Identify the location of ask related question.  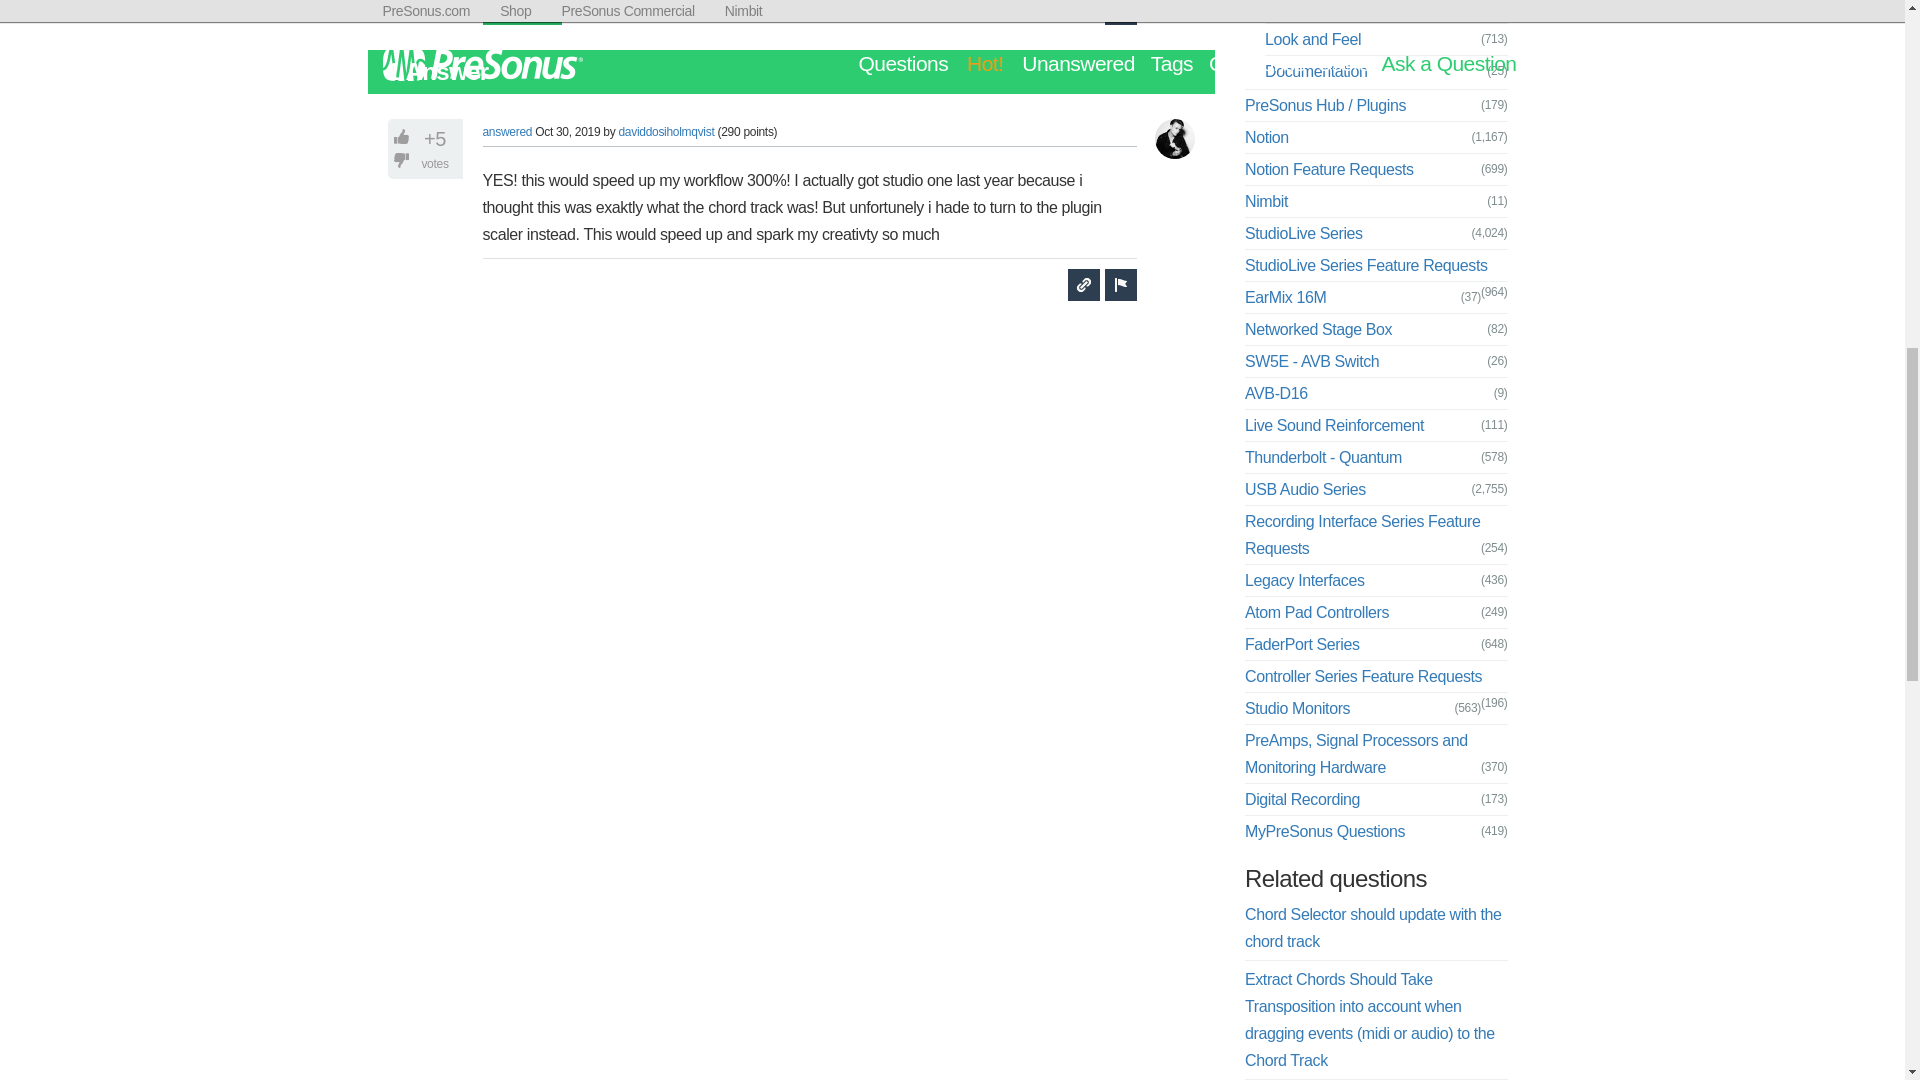
(1084, 284).